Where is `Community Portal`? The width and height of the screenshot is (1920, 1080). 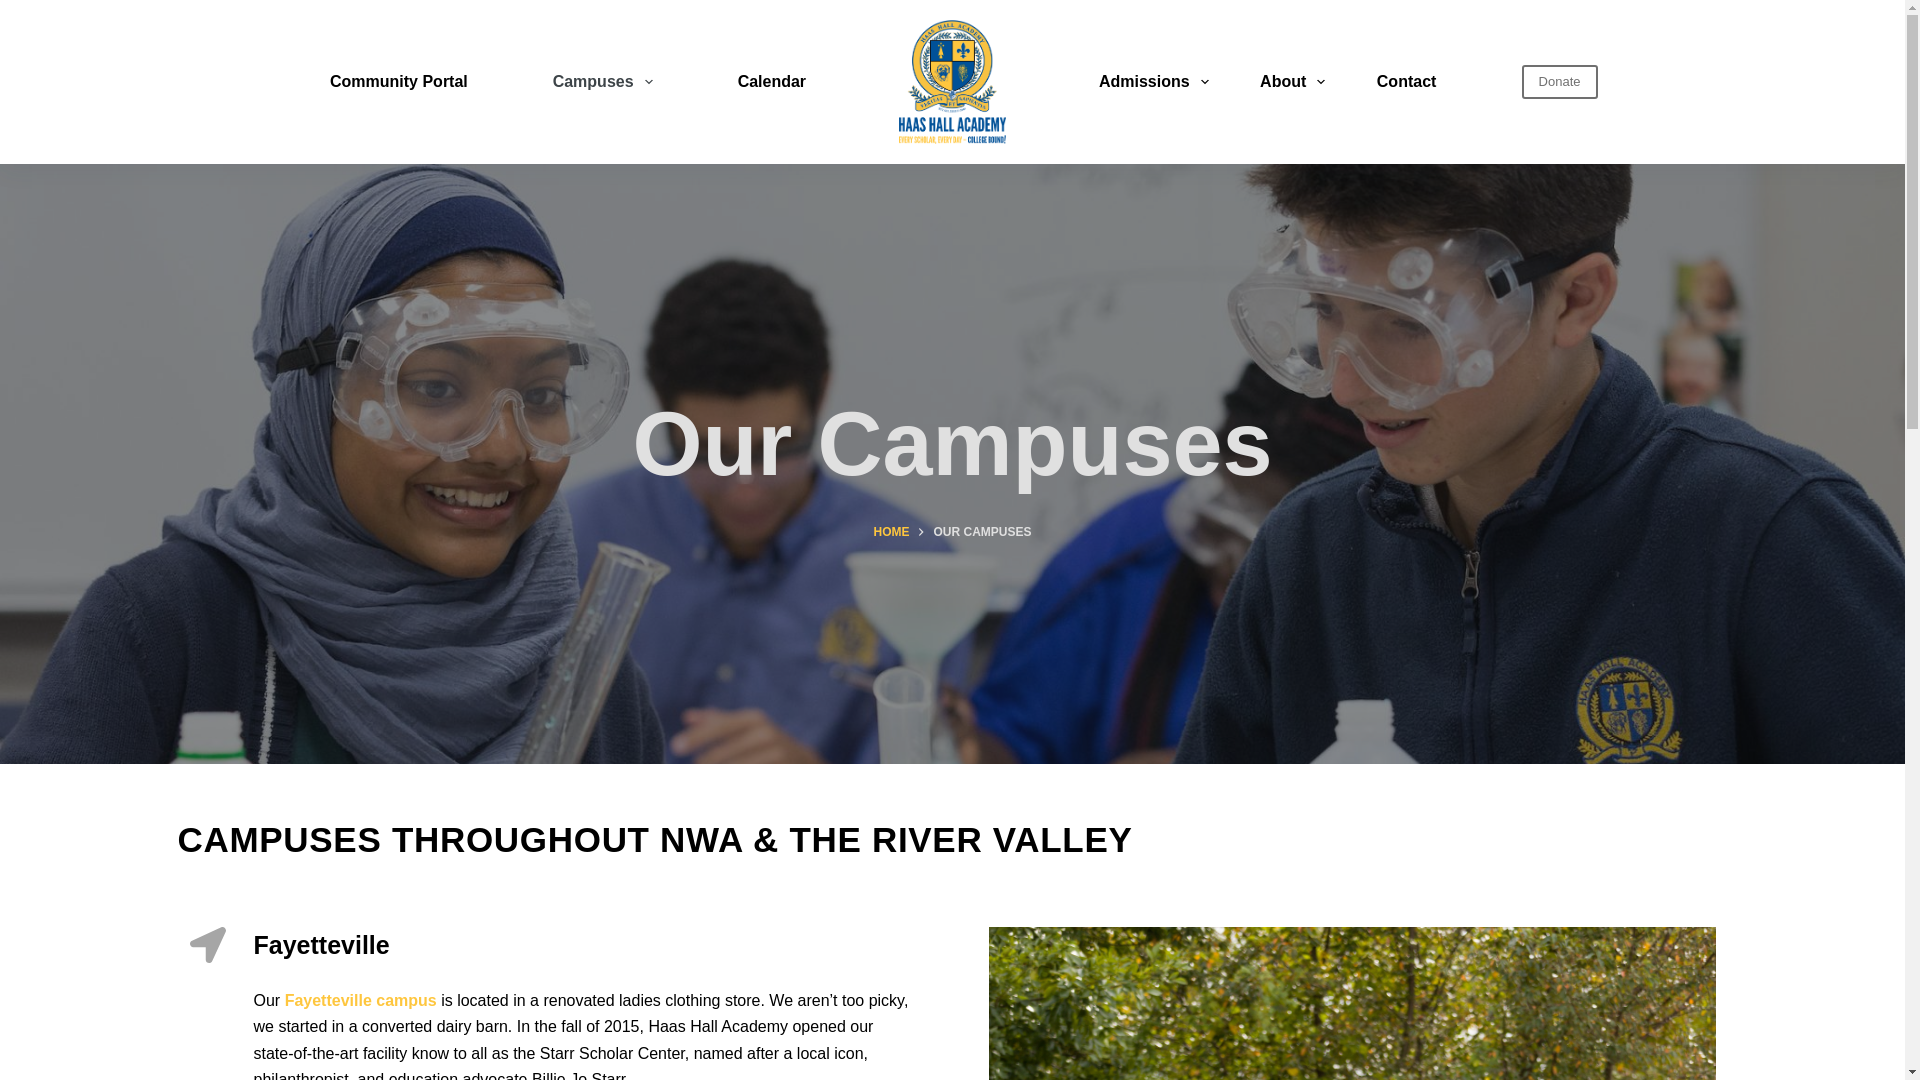
Community Portal is located at coordinates (400, 82).